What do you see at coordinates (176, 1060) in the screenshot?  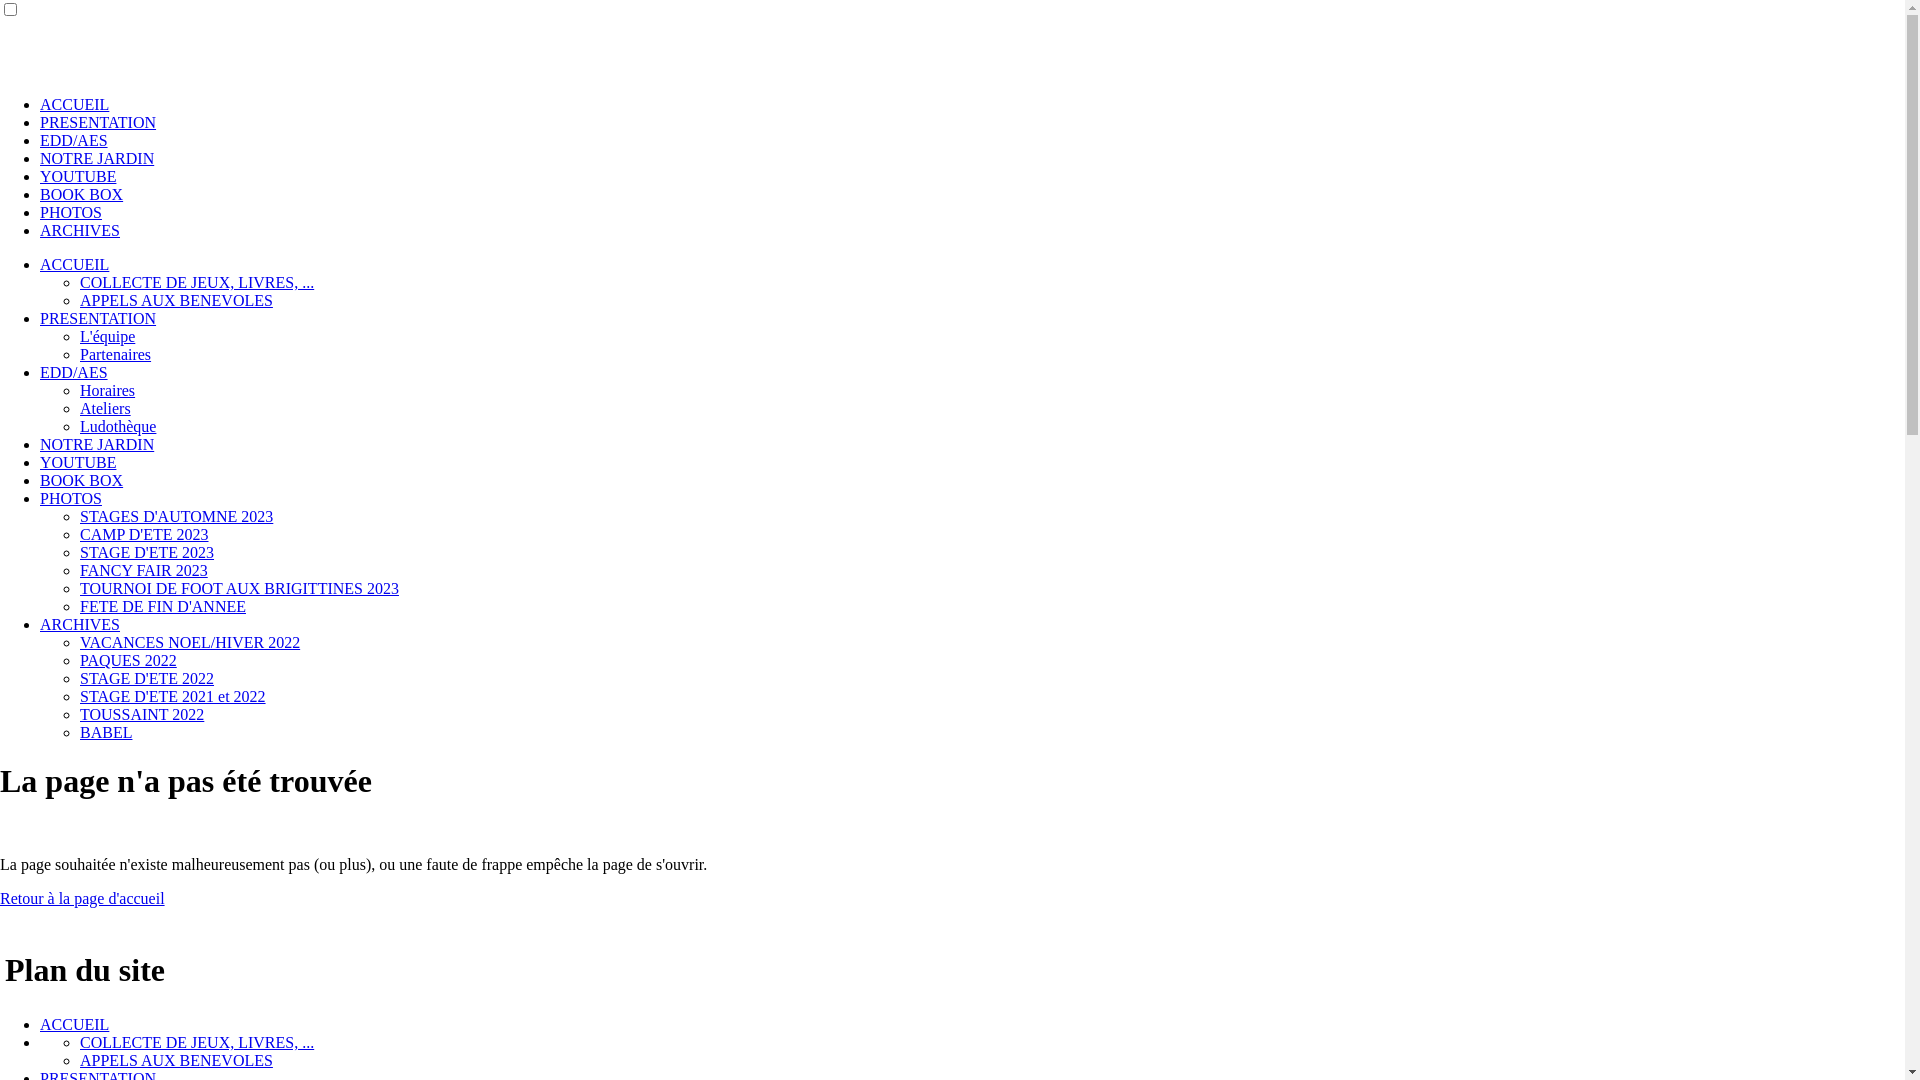 I see `APPELS AUX BENEVOLES` at bounding box center [176, 1060].